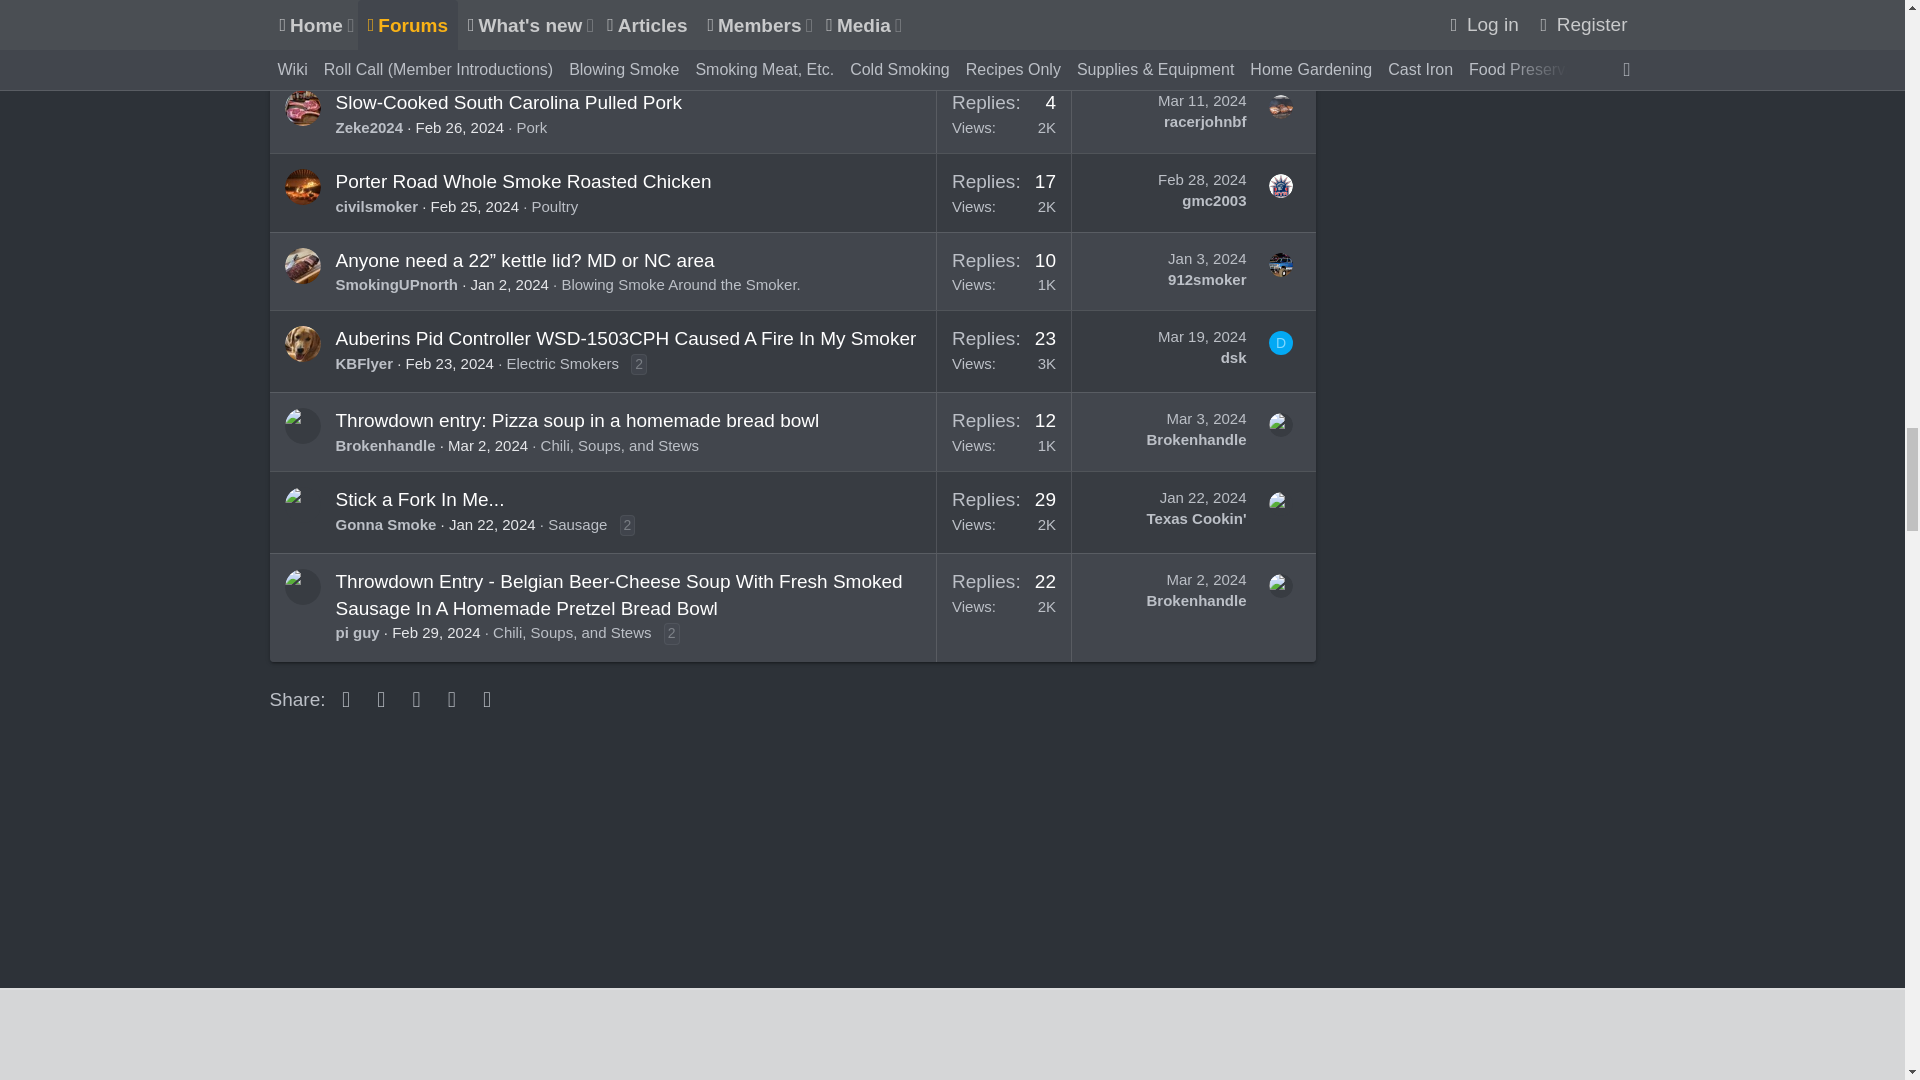 The height and width of the screenshot is (1080, 1920). Describe the element at coordinates (460, 127) in the screenshot. I see `Feb 26, 2024 at 8:09 AM` at that location.